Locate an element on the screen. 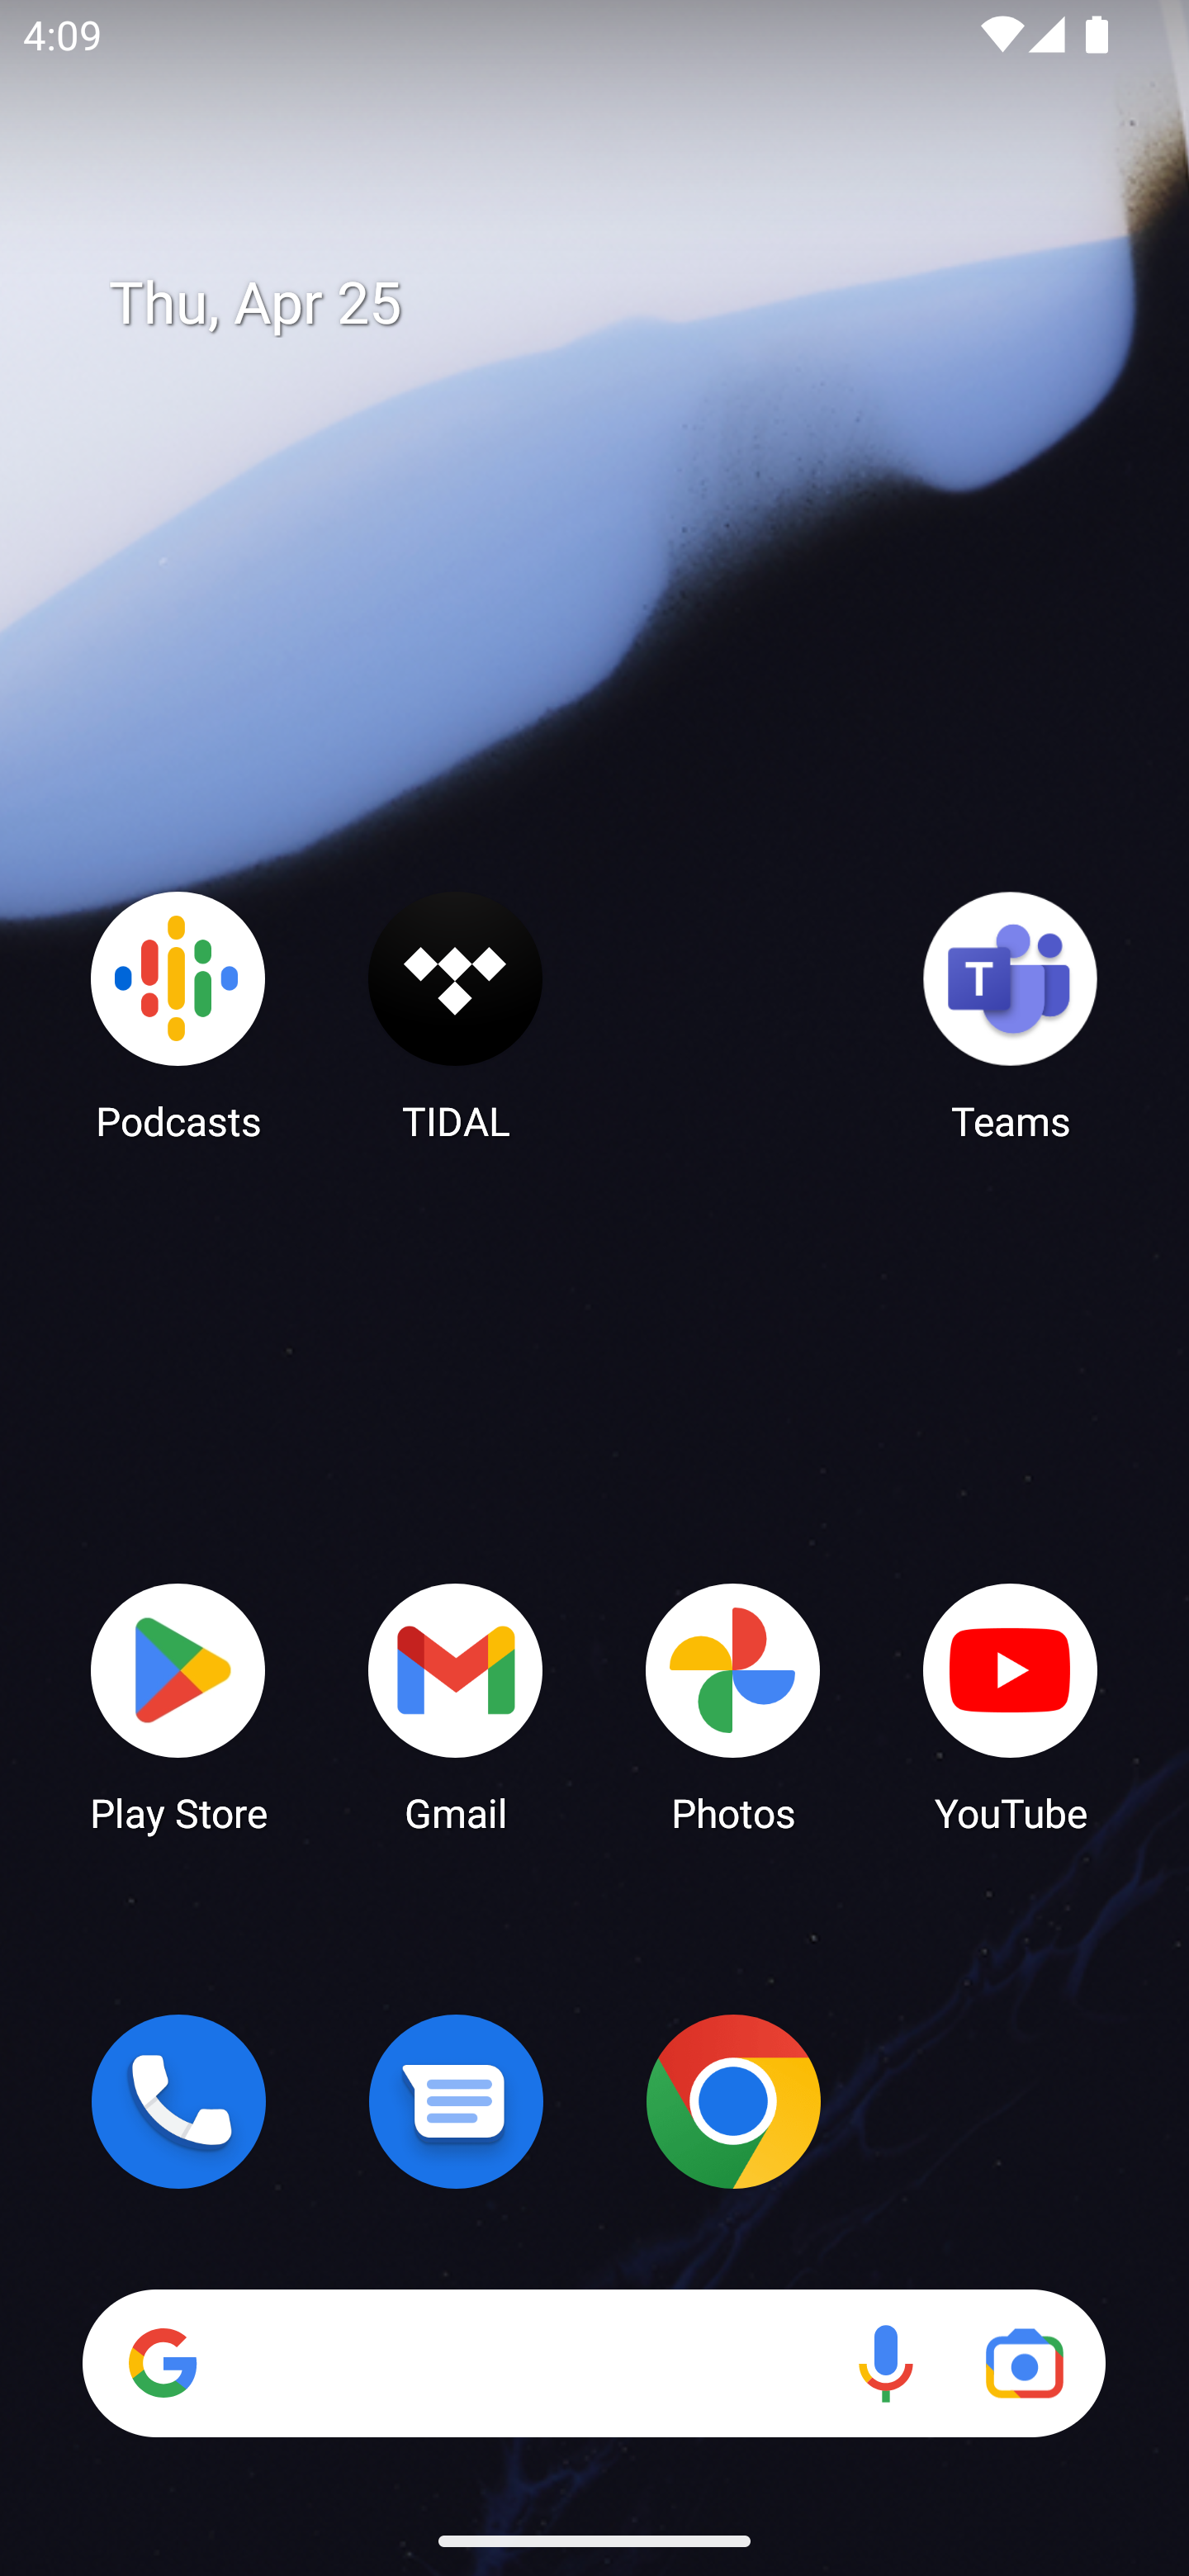 The image size is (1189, 2576). Gmail is located at coordinates (456, 1706).